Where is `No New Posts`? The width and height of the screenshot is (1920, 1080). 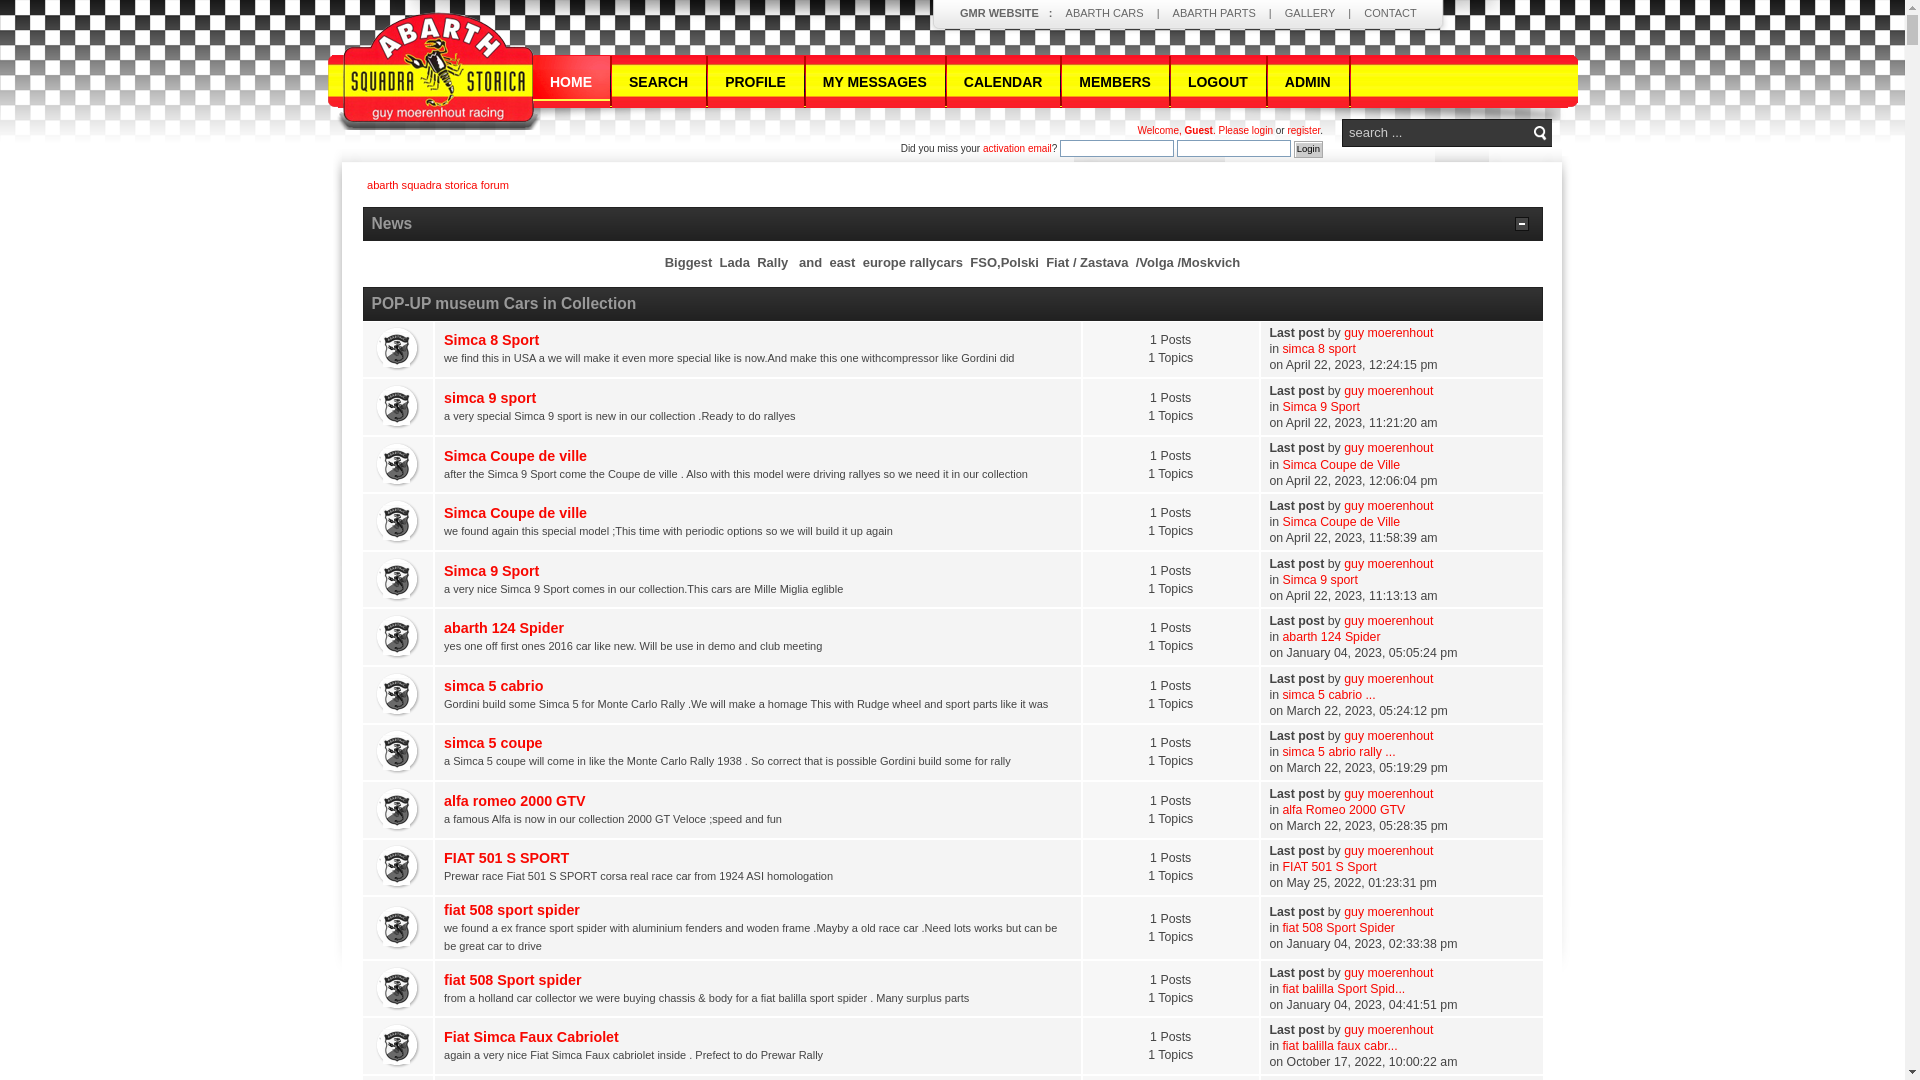 No New Posts is located at coordinates (398, 580).